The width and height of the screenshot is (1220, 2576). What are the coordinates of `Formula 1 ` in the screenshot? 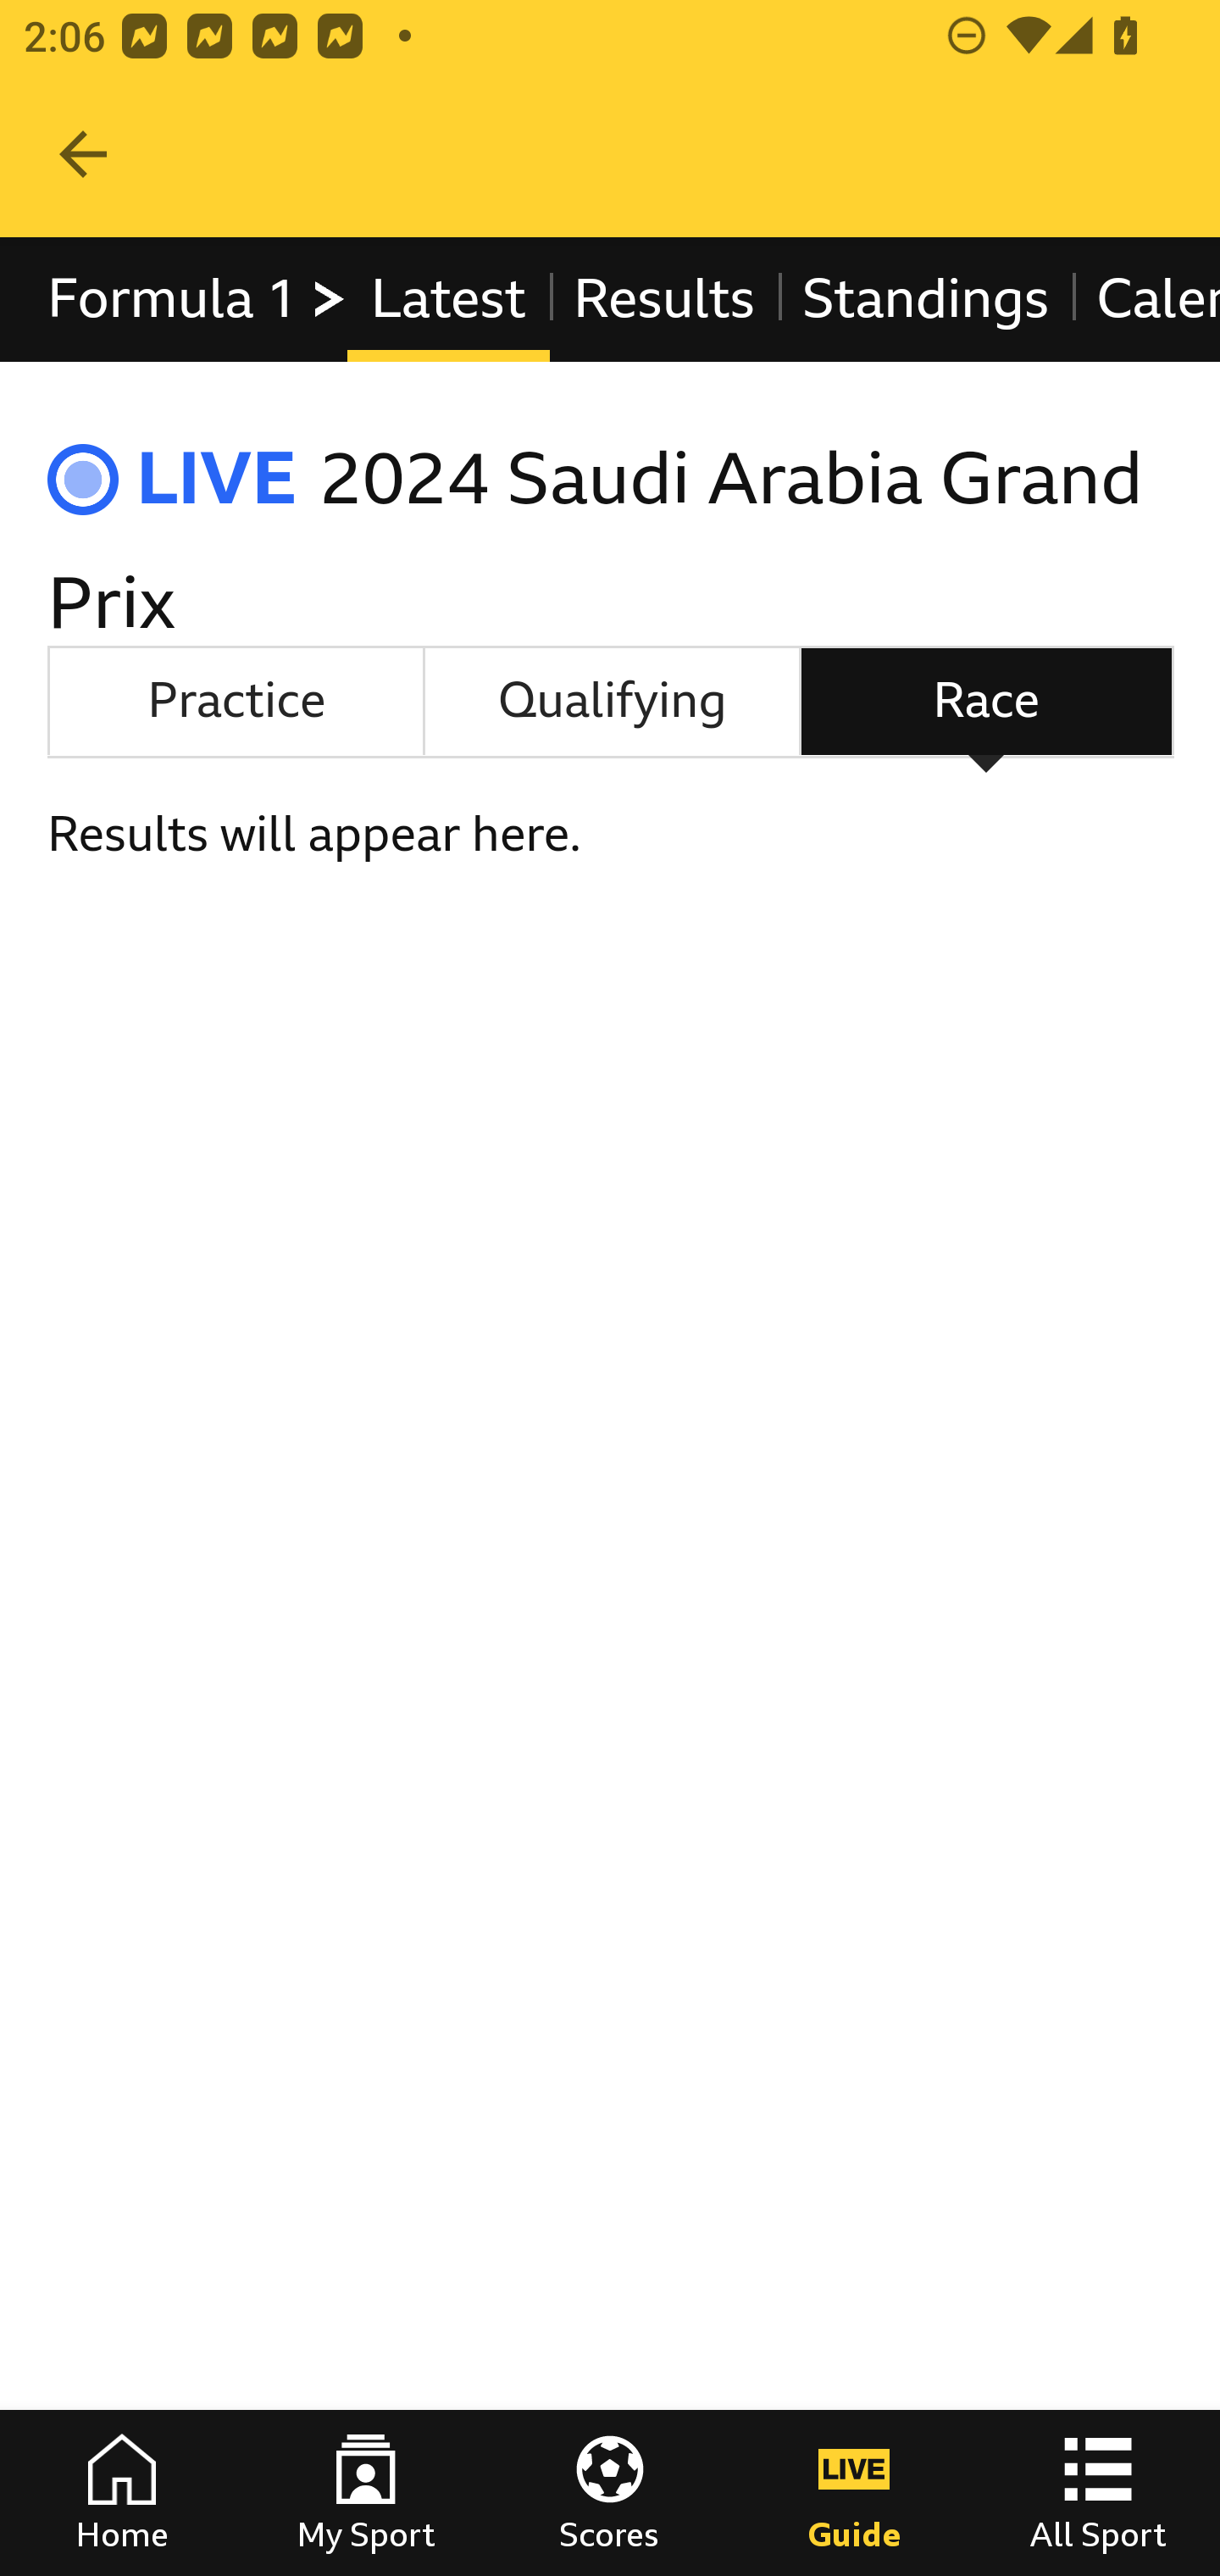 It's located at (198, 298).